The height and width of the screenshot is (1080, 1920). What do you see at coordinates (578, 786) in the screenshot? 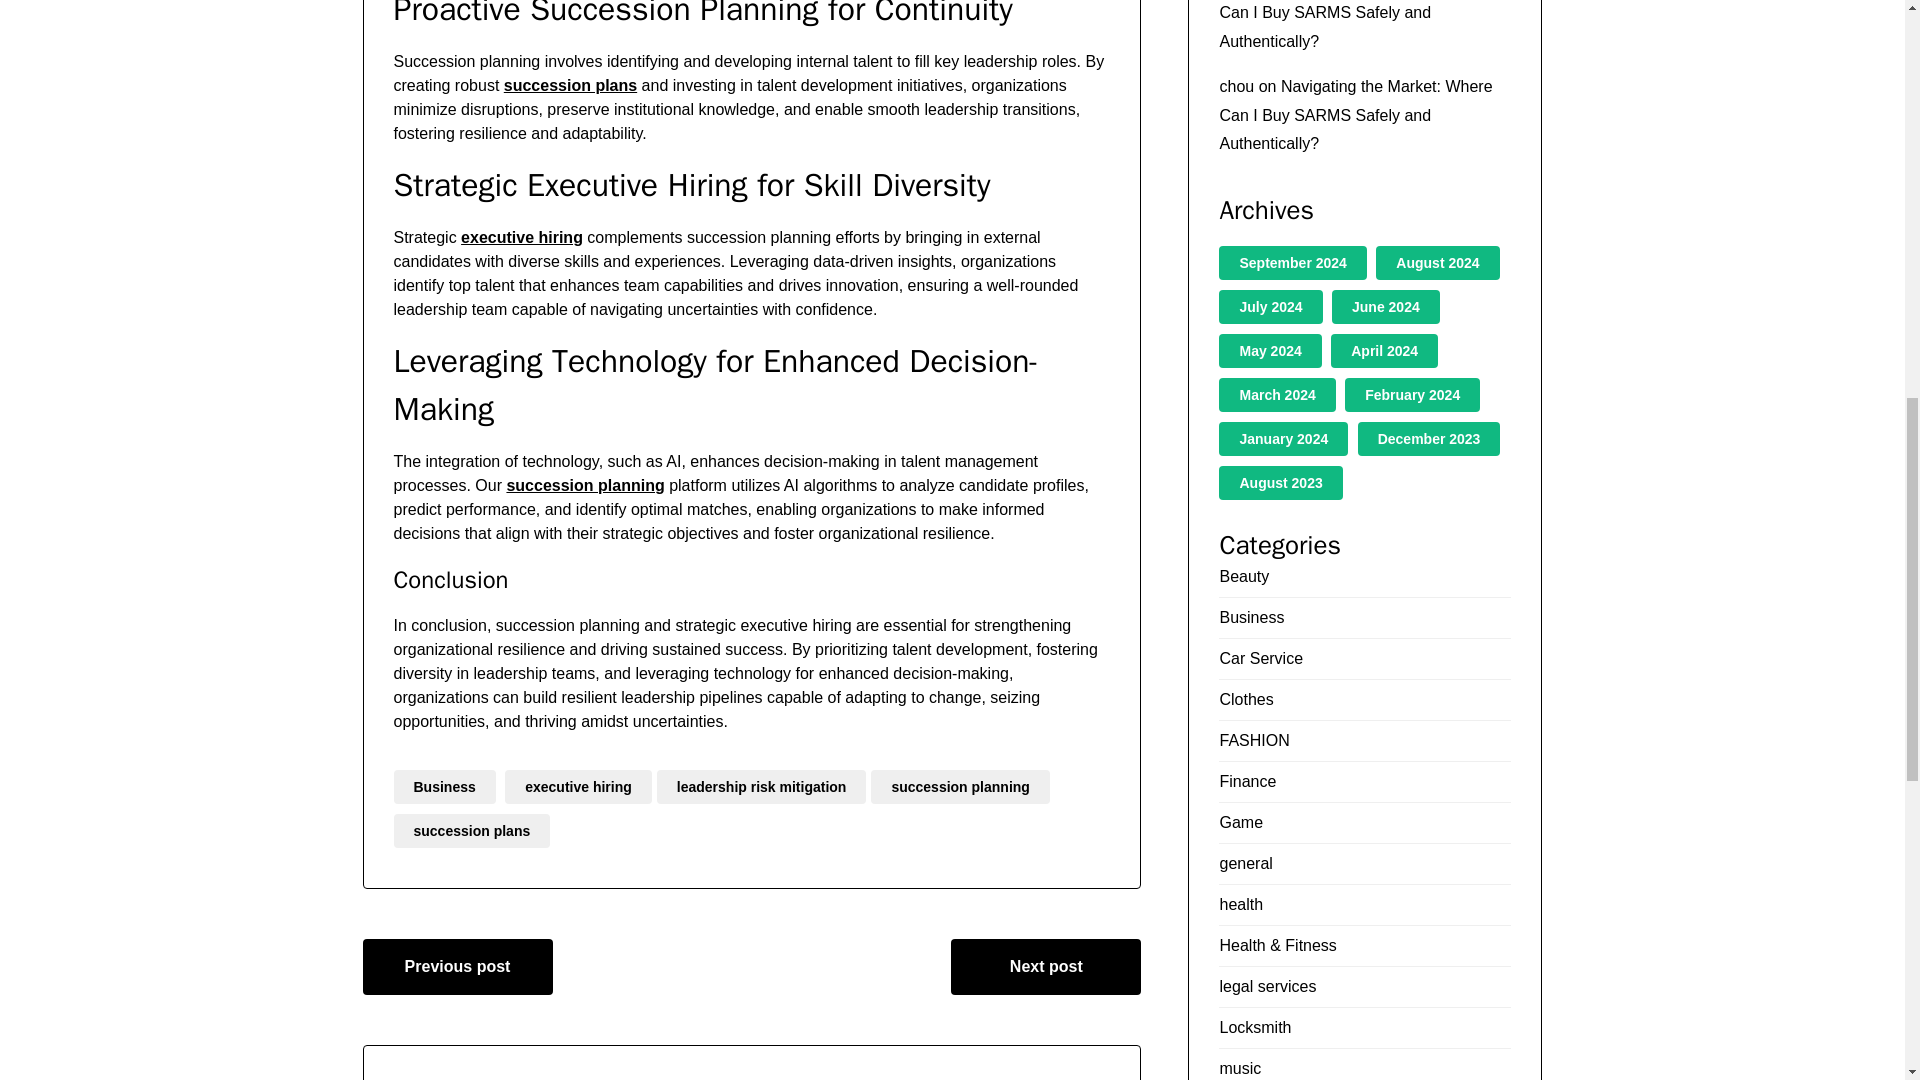
I see `executive hiring` at bounding box center [578, 786].